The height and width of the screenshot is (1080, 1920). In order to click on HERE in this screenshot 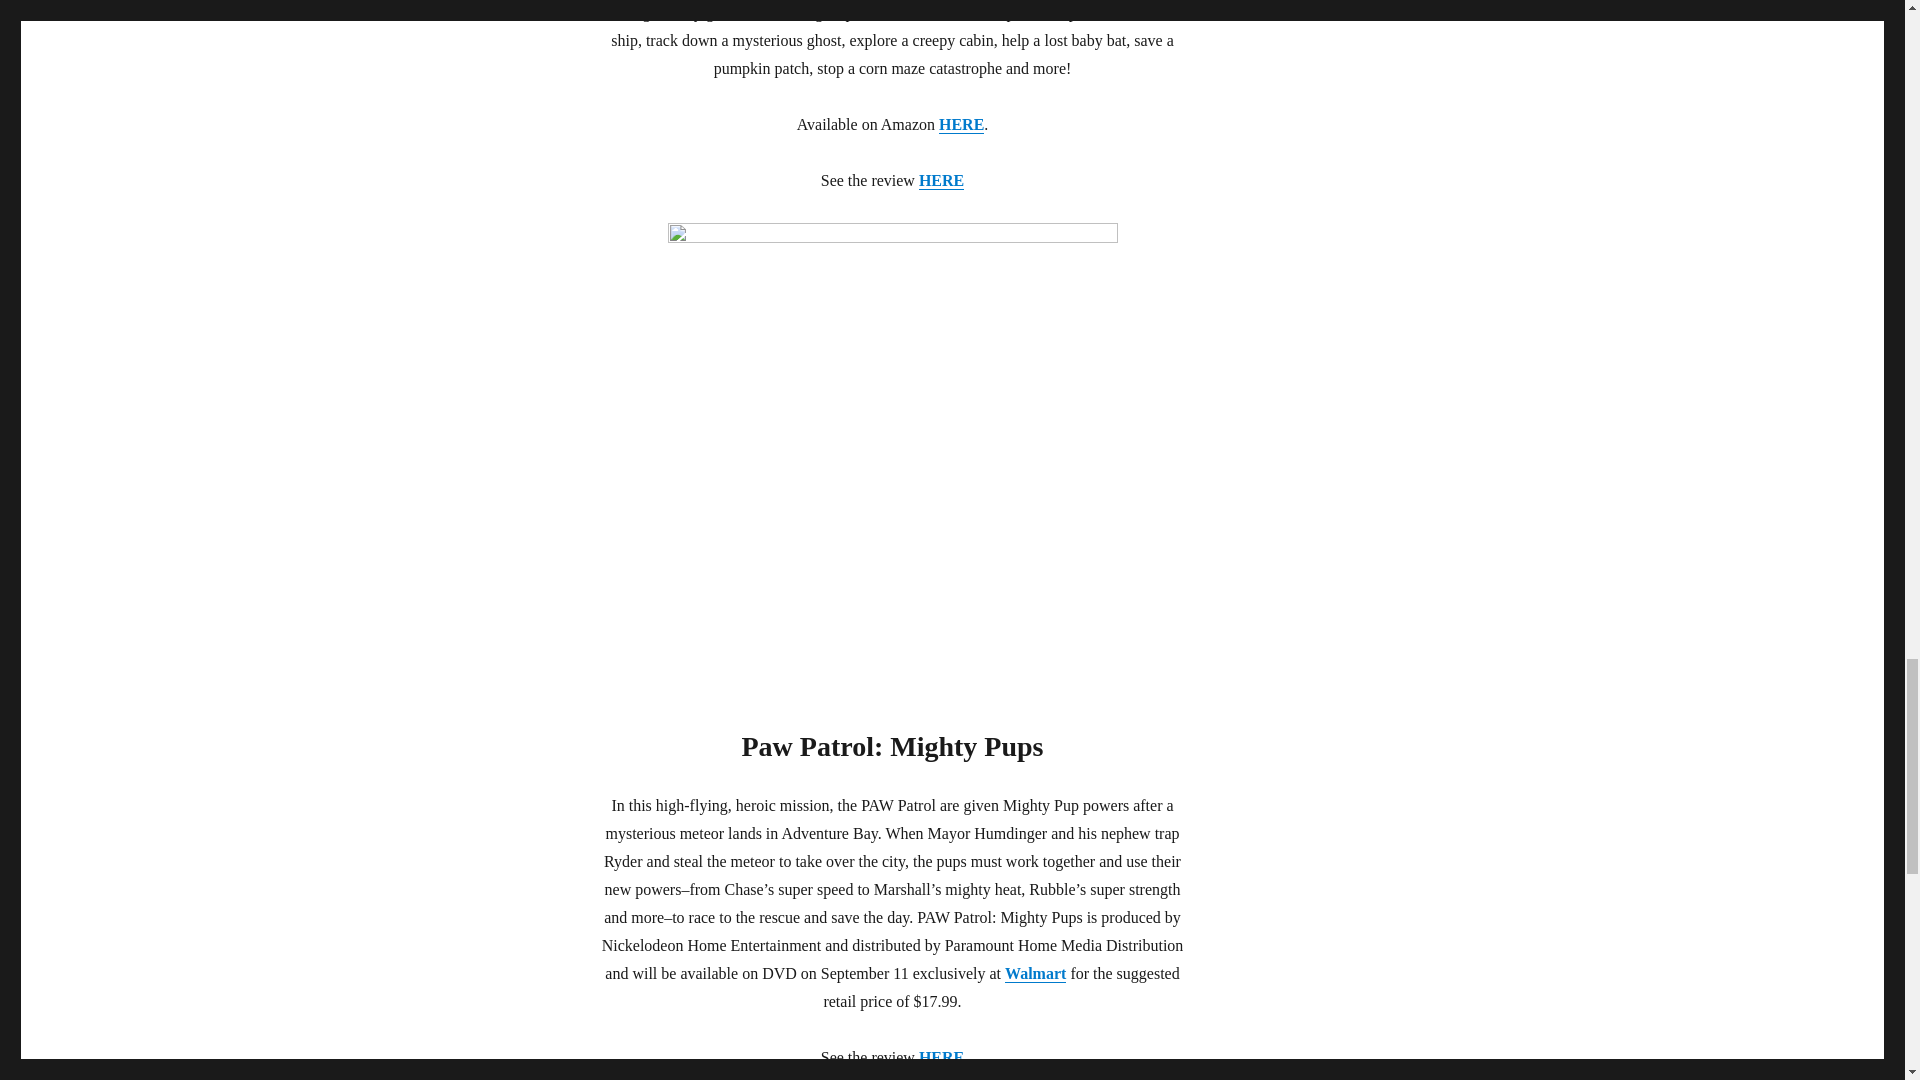, I will do `click(960, 124)`.